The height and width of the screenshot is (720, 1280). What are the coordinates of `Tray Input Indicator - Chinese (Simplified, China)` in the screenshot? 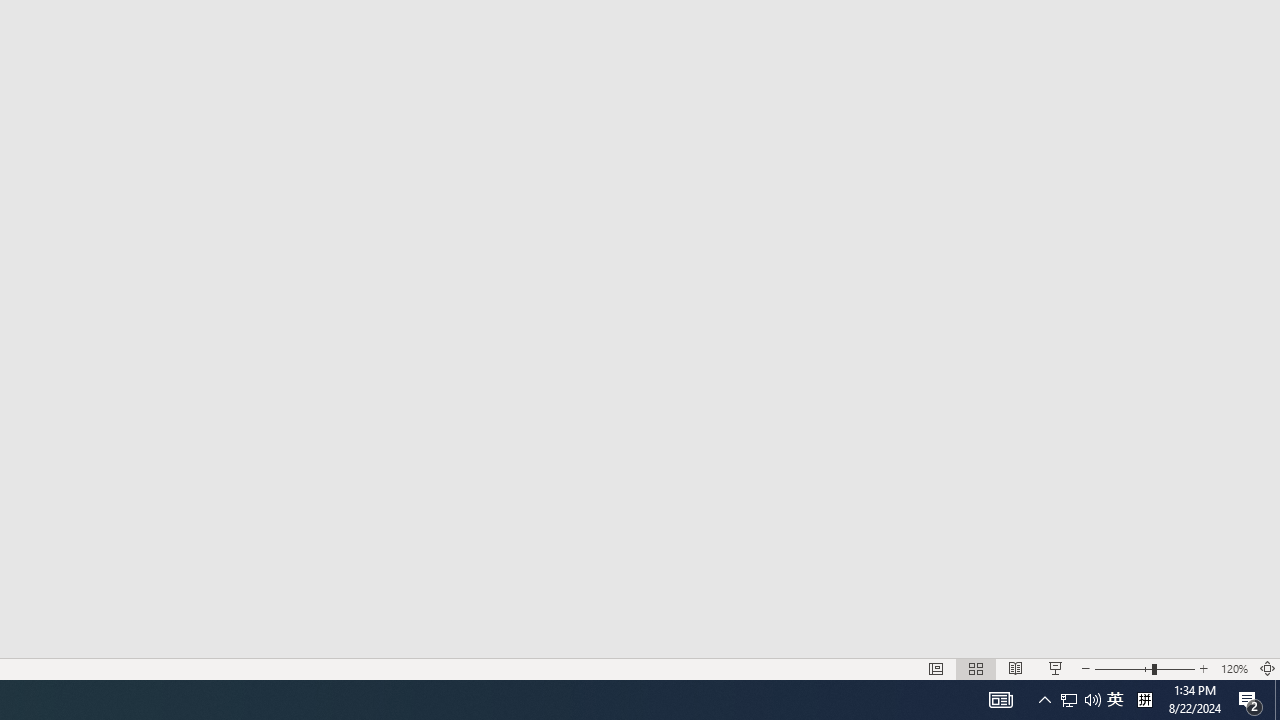 It's located at (1277, 700).